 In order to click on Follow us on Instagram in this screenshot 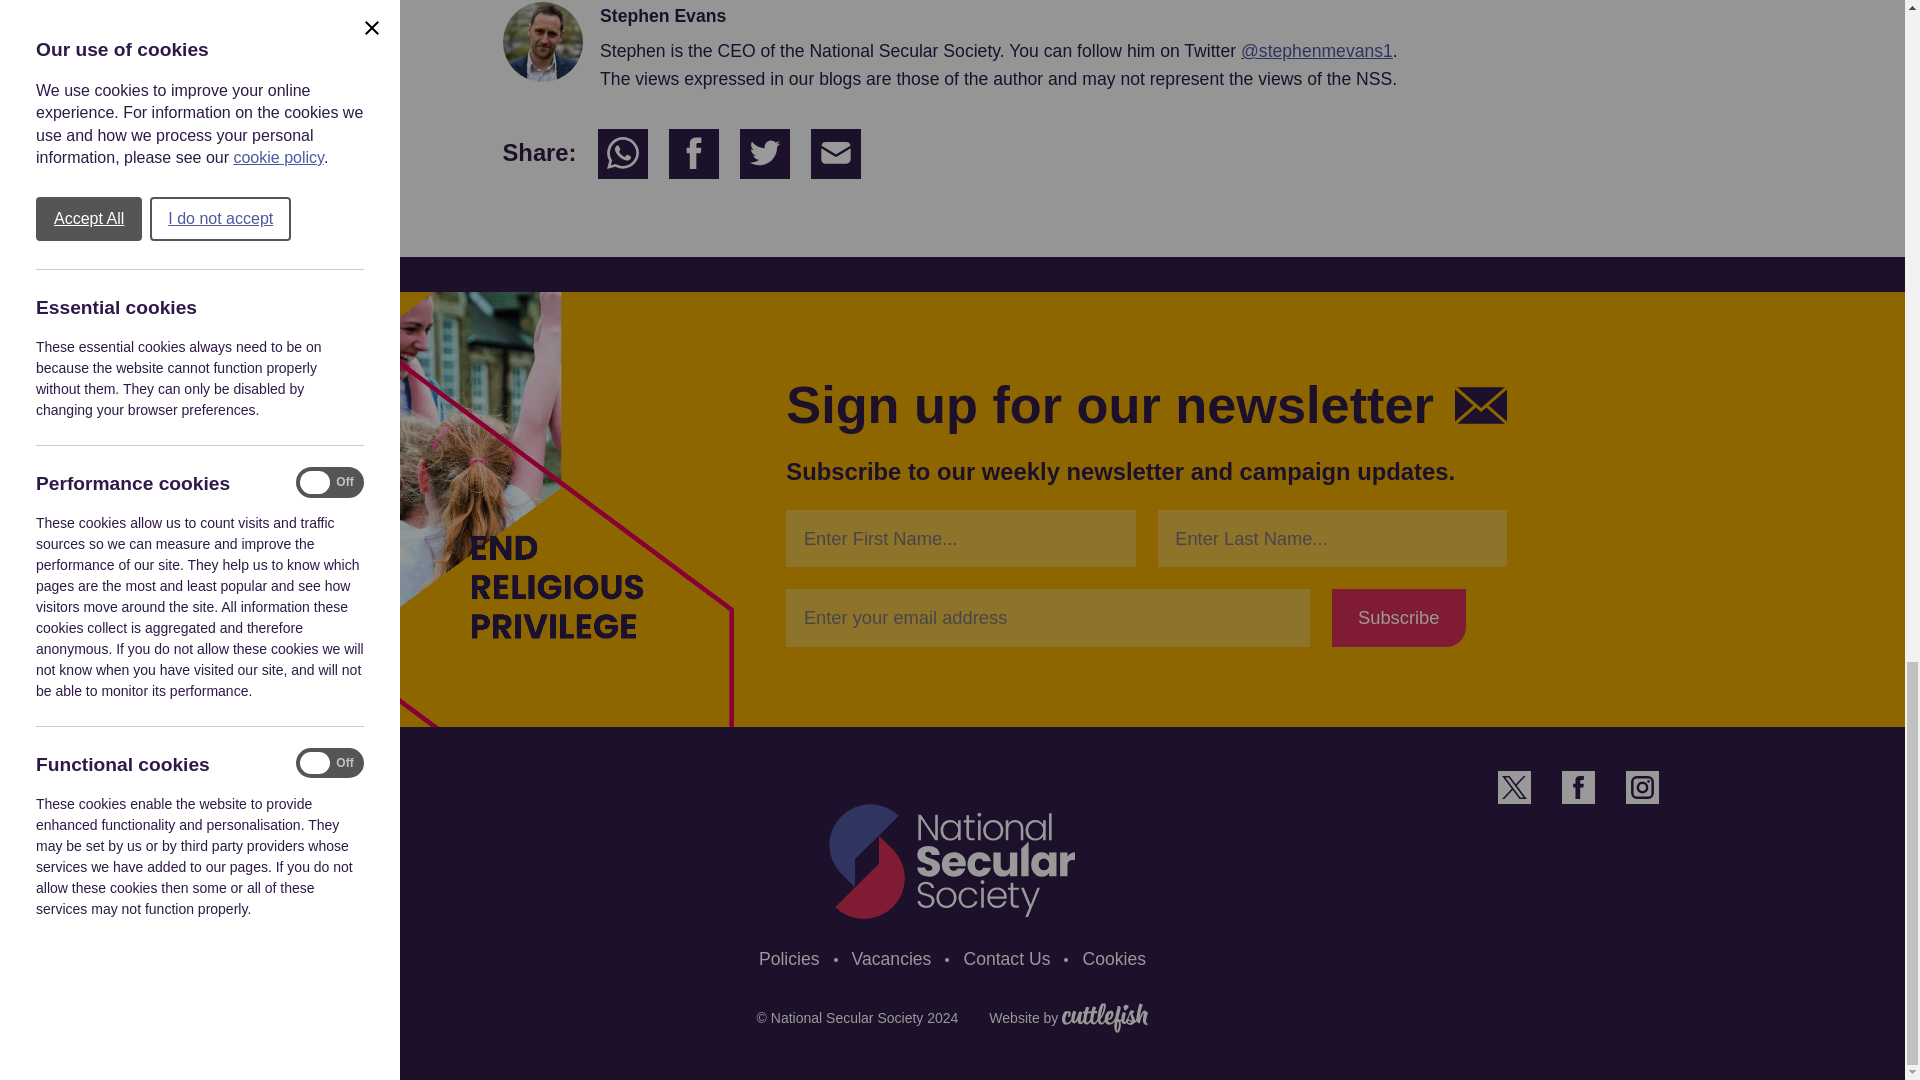, I will do `click(1642, 787)`.